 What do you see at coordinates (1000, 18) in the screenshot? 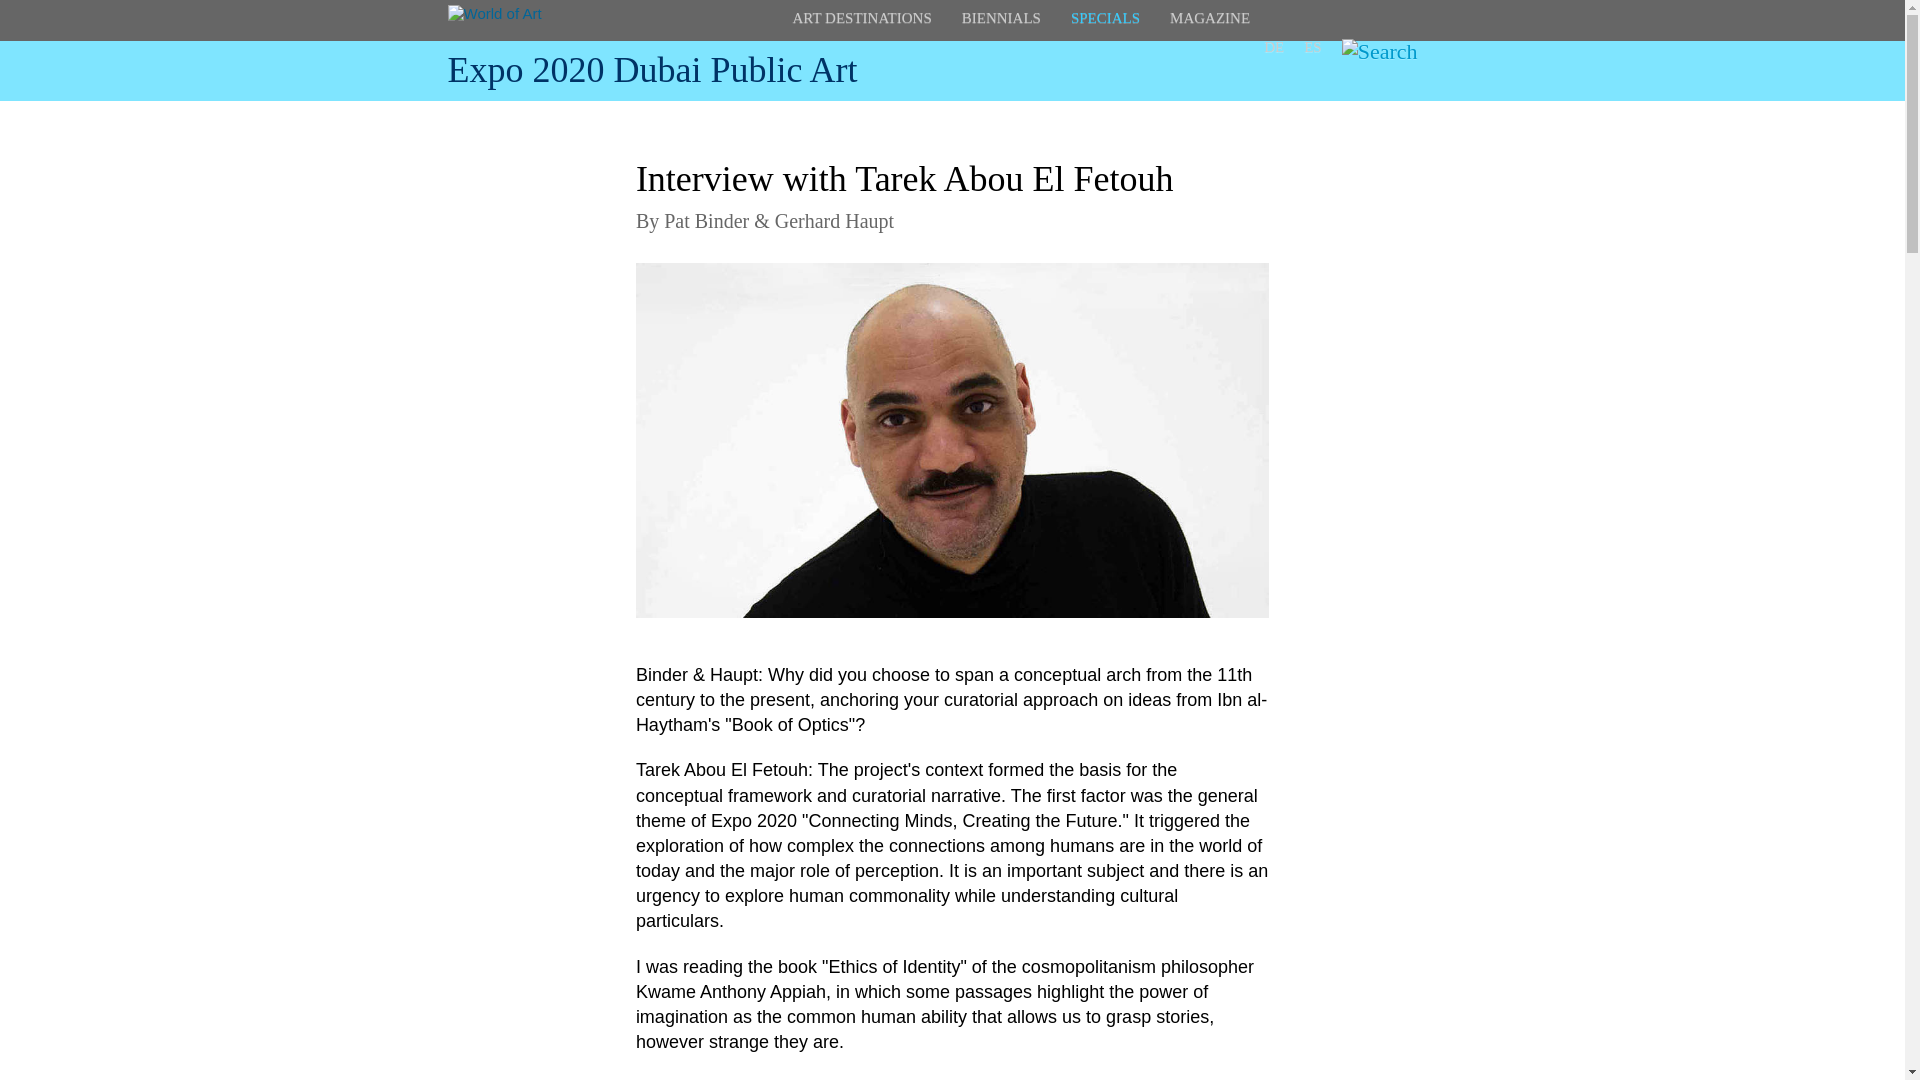
I see `BIENNIALS` at bounding box center [1000, 18].